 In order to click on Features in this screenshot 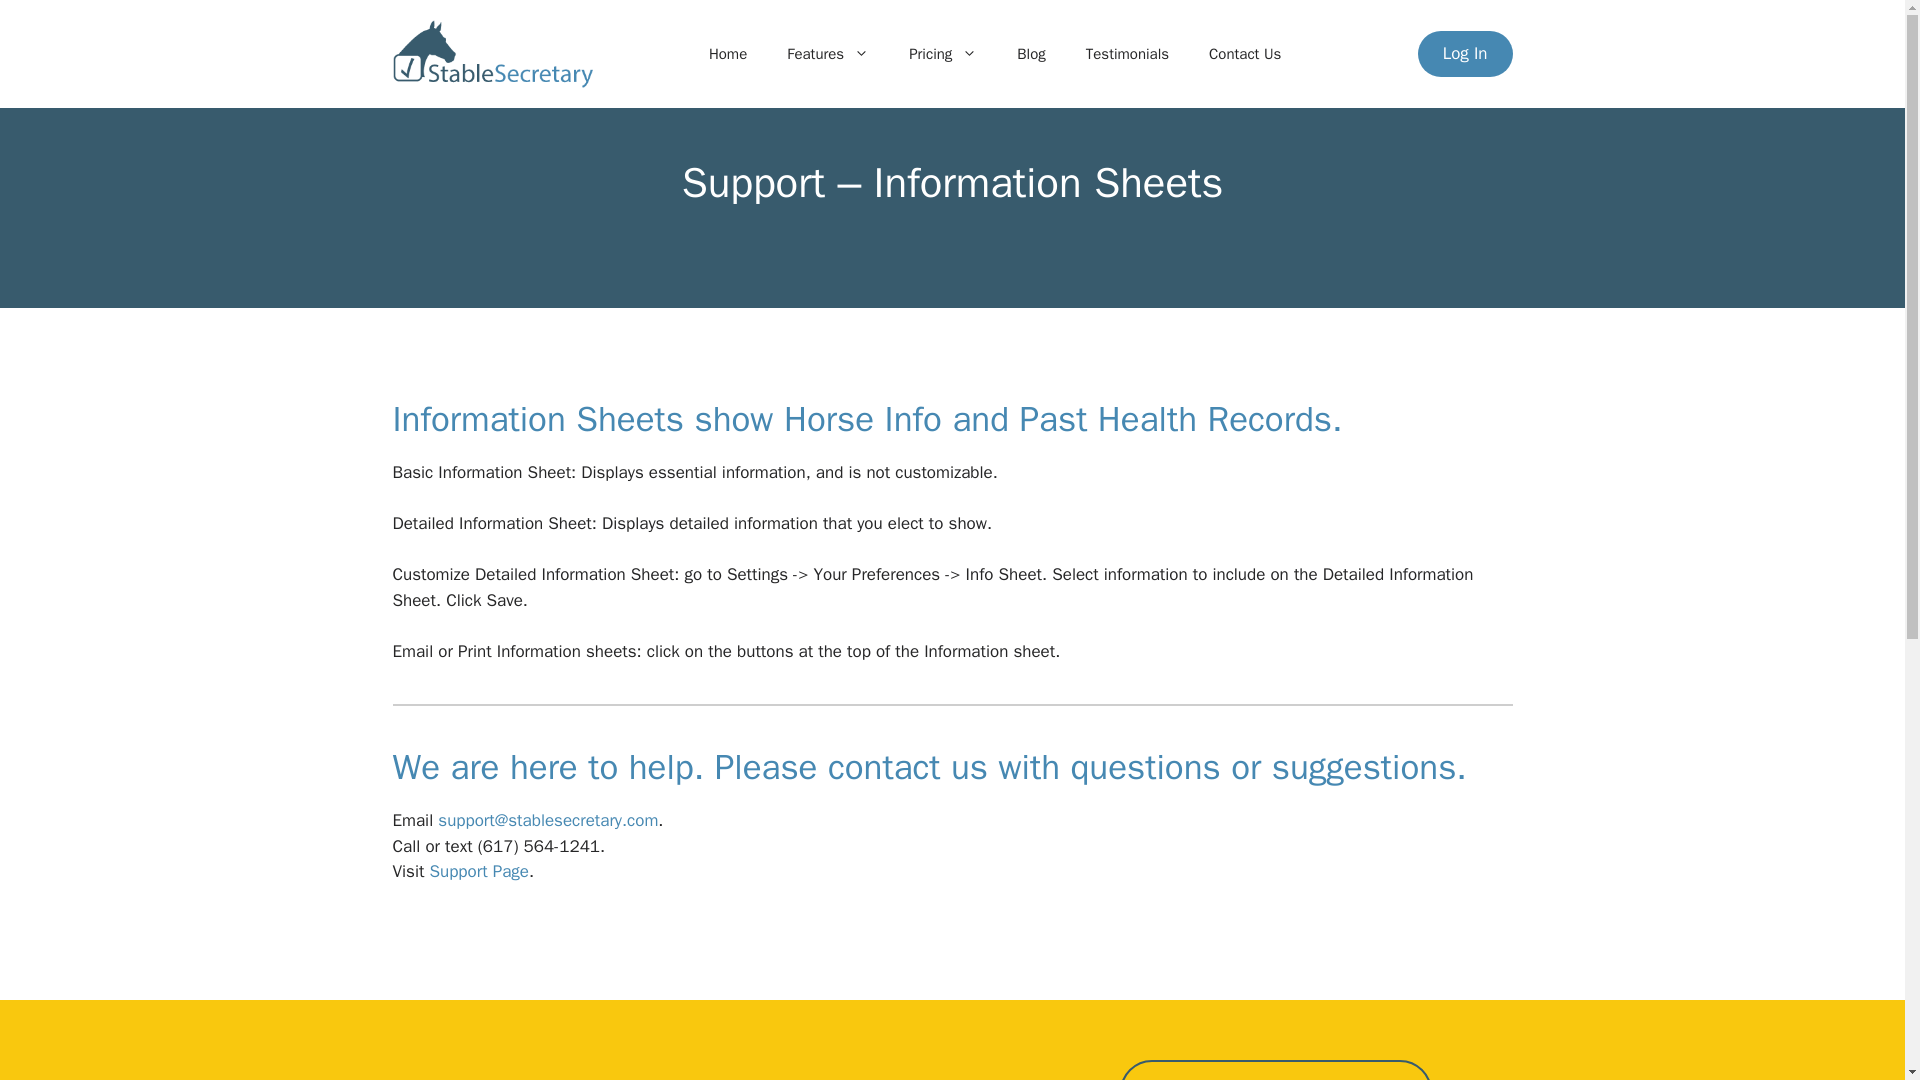, I will do `click(827, 54)`.